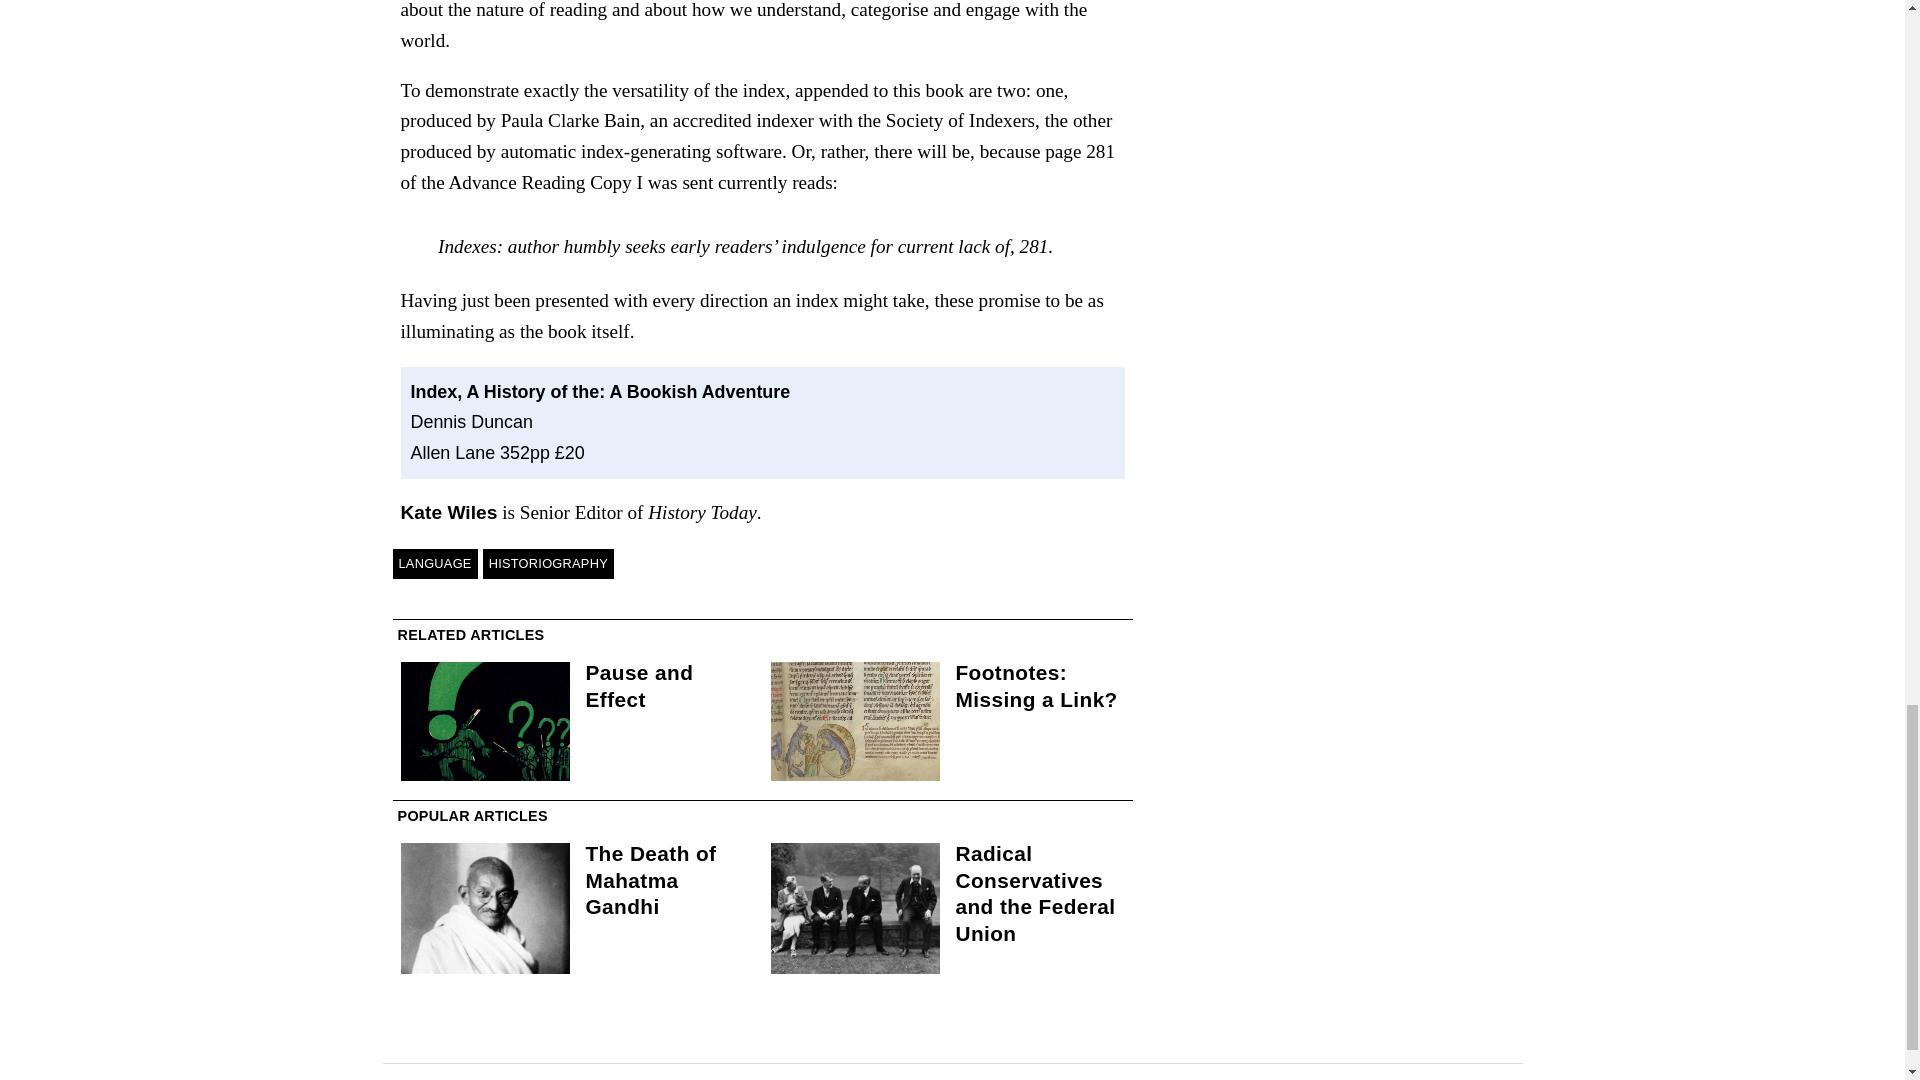 Image resolution: width=1920 pixels, height=1080 pixels. I want to click on LANGUAGE, so click(434, 563).